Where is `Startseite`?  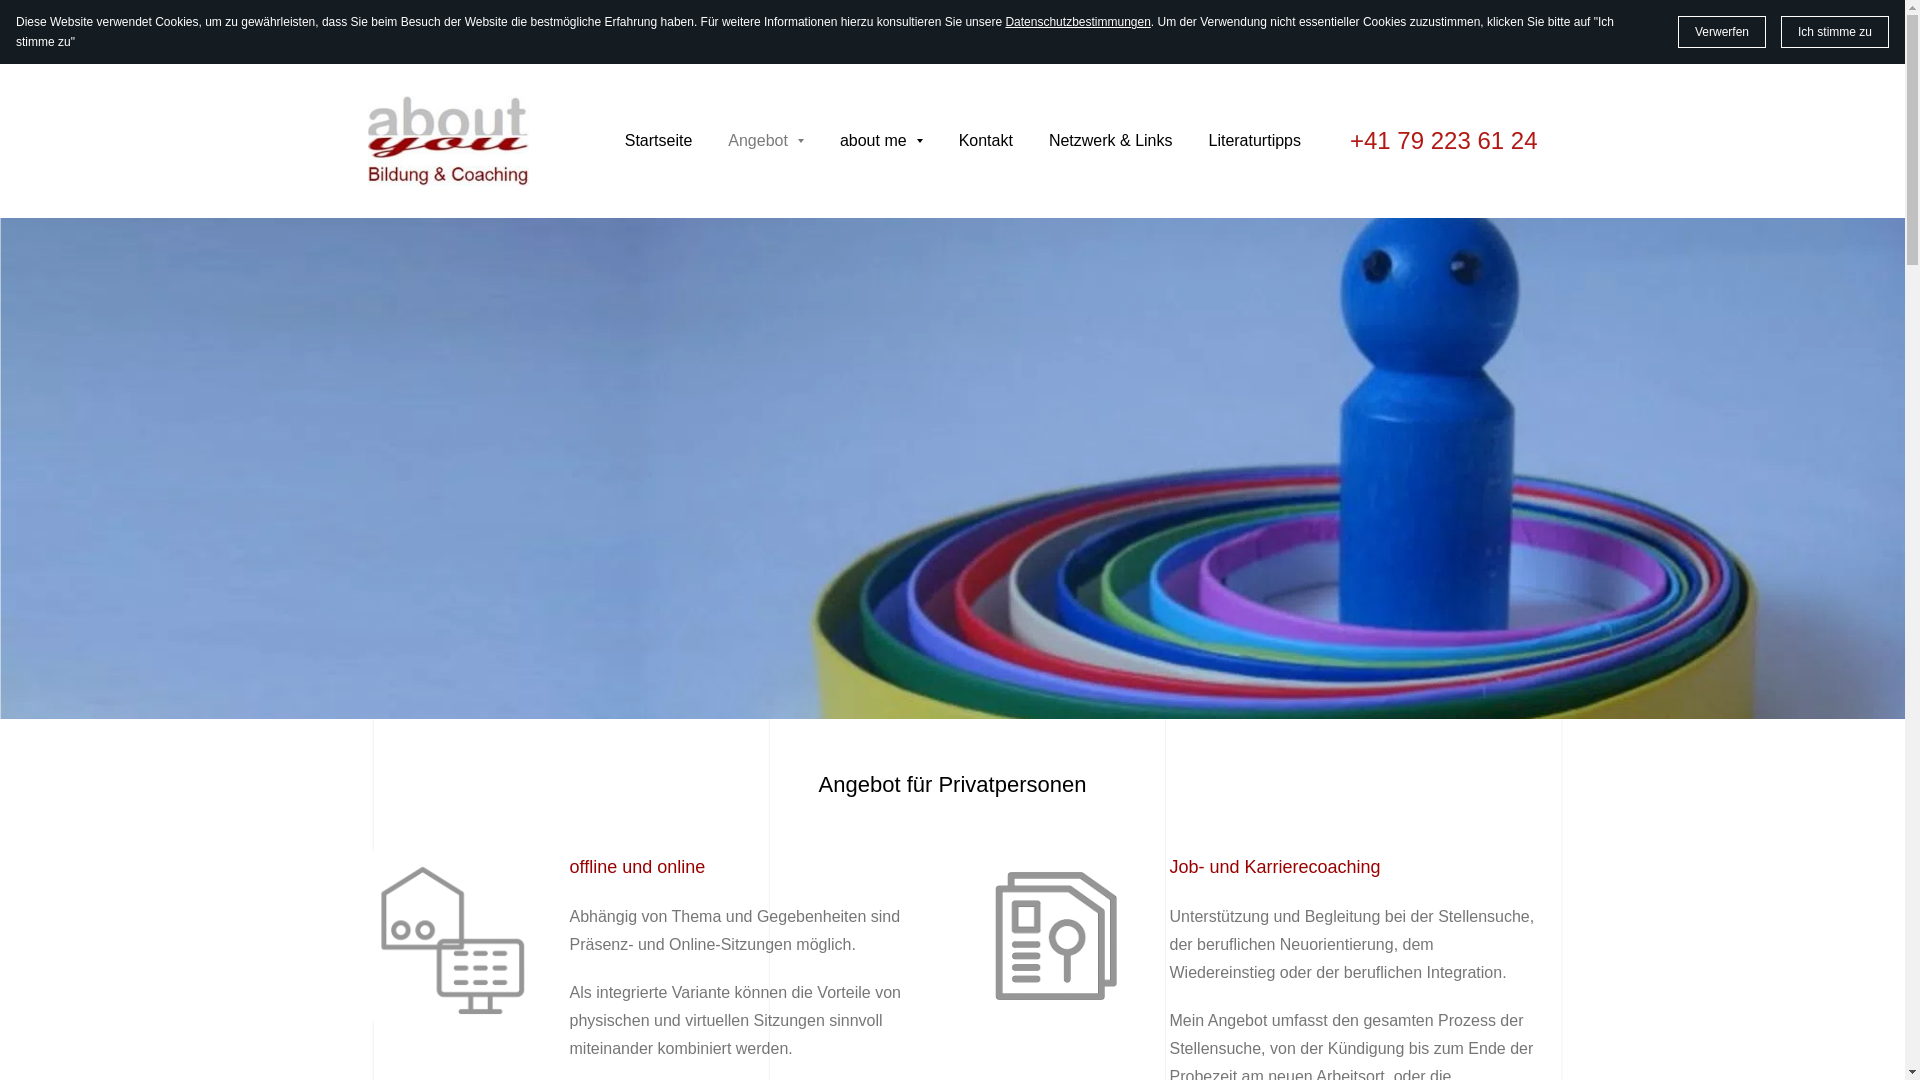 Startseite is located at coordinates (659, 141).